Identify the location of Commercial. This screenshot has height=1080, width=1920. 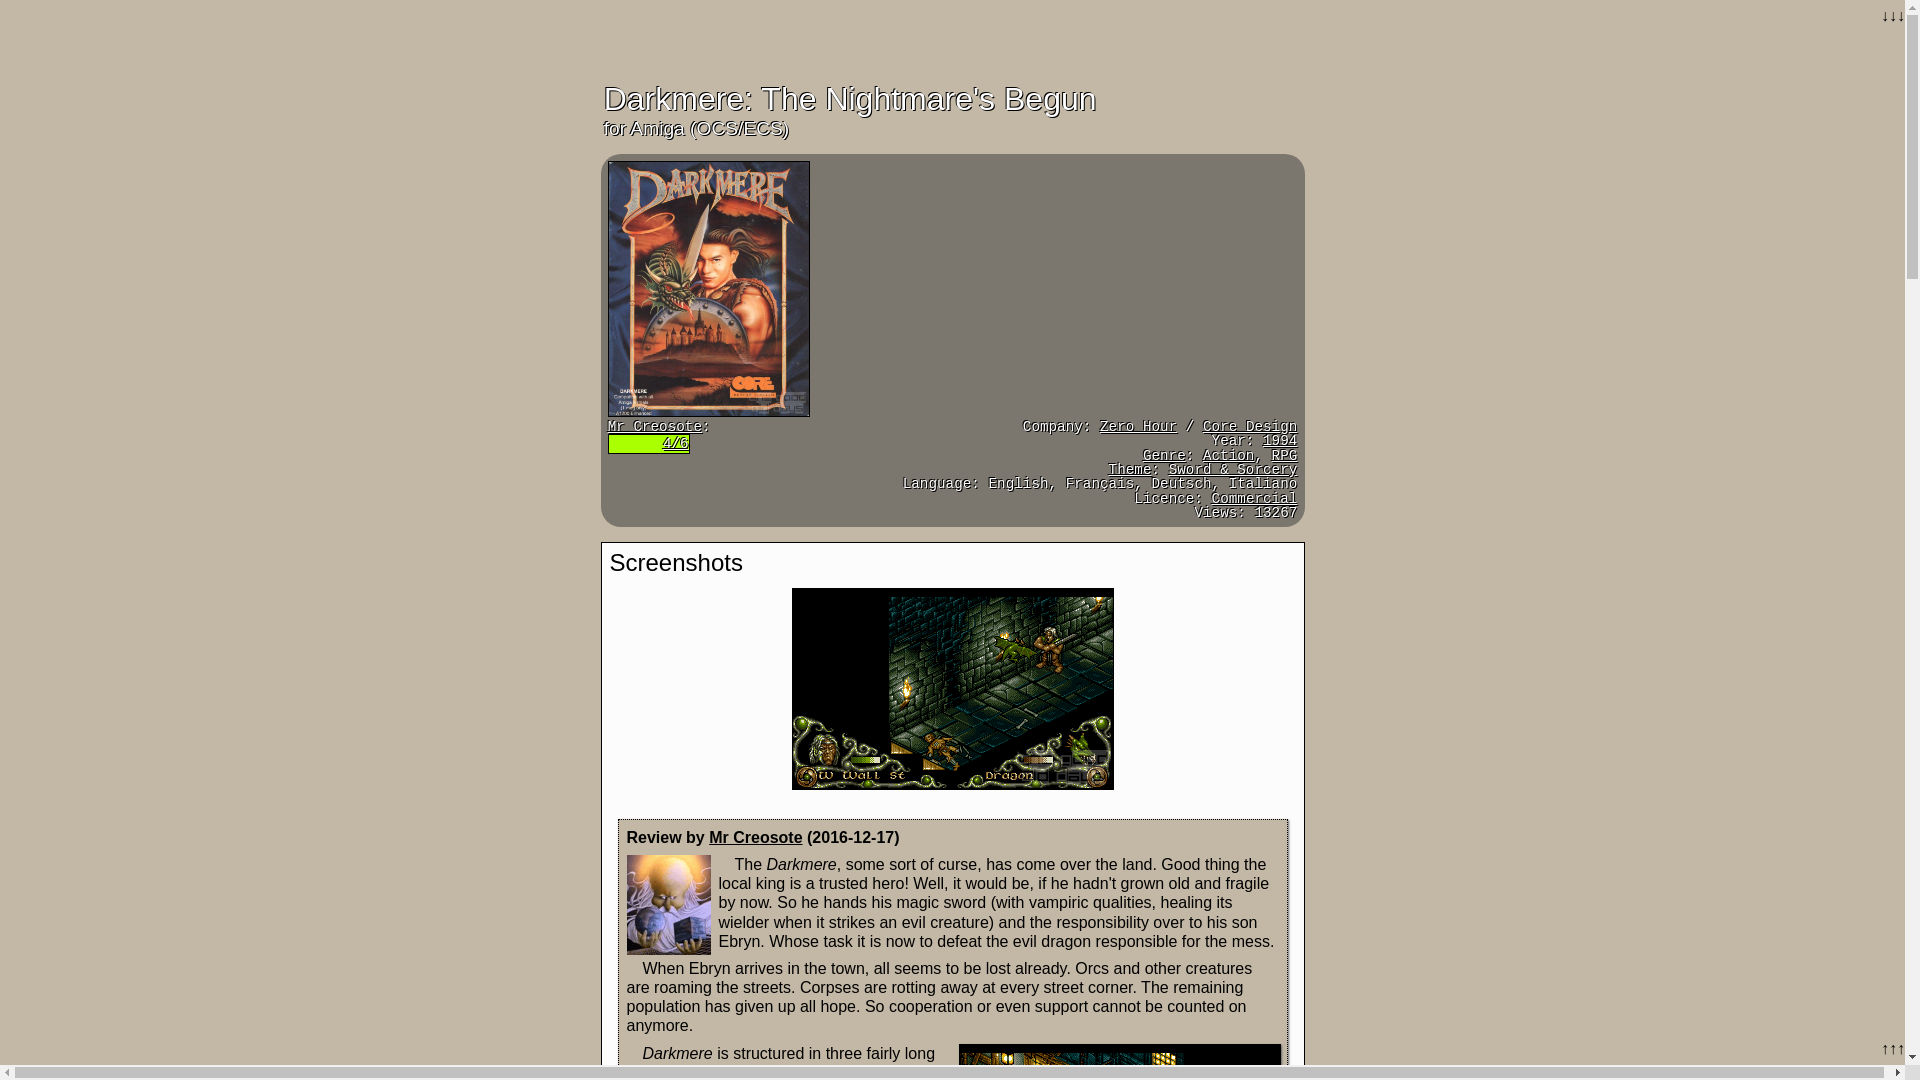
(1254, 498).